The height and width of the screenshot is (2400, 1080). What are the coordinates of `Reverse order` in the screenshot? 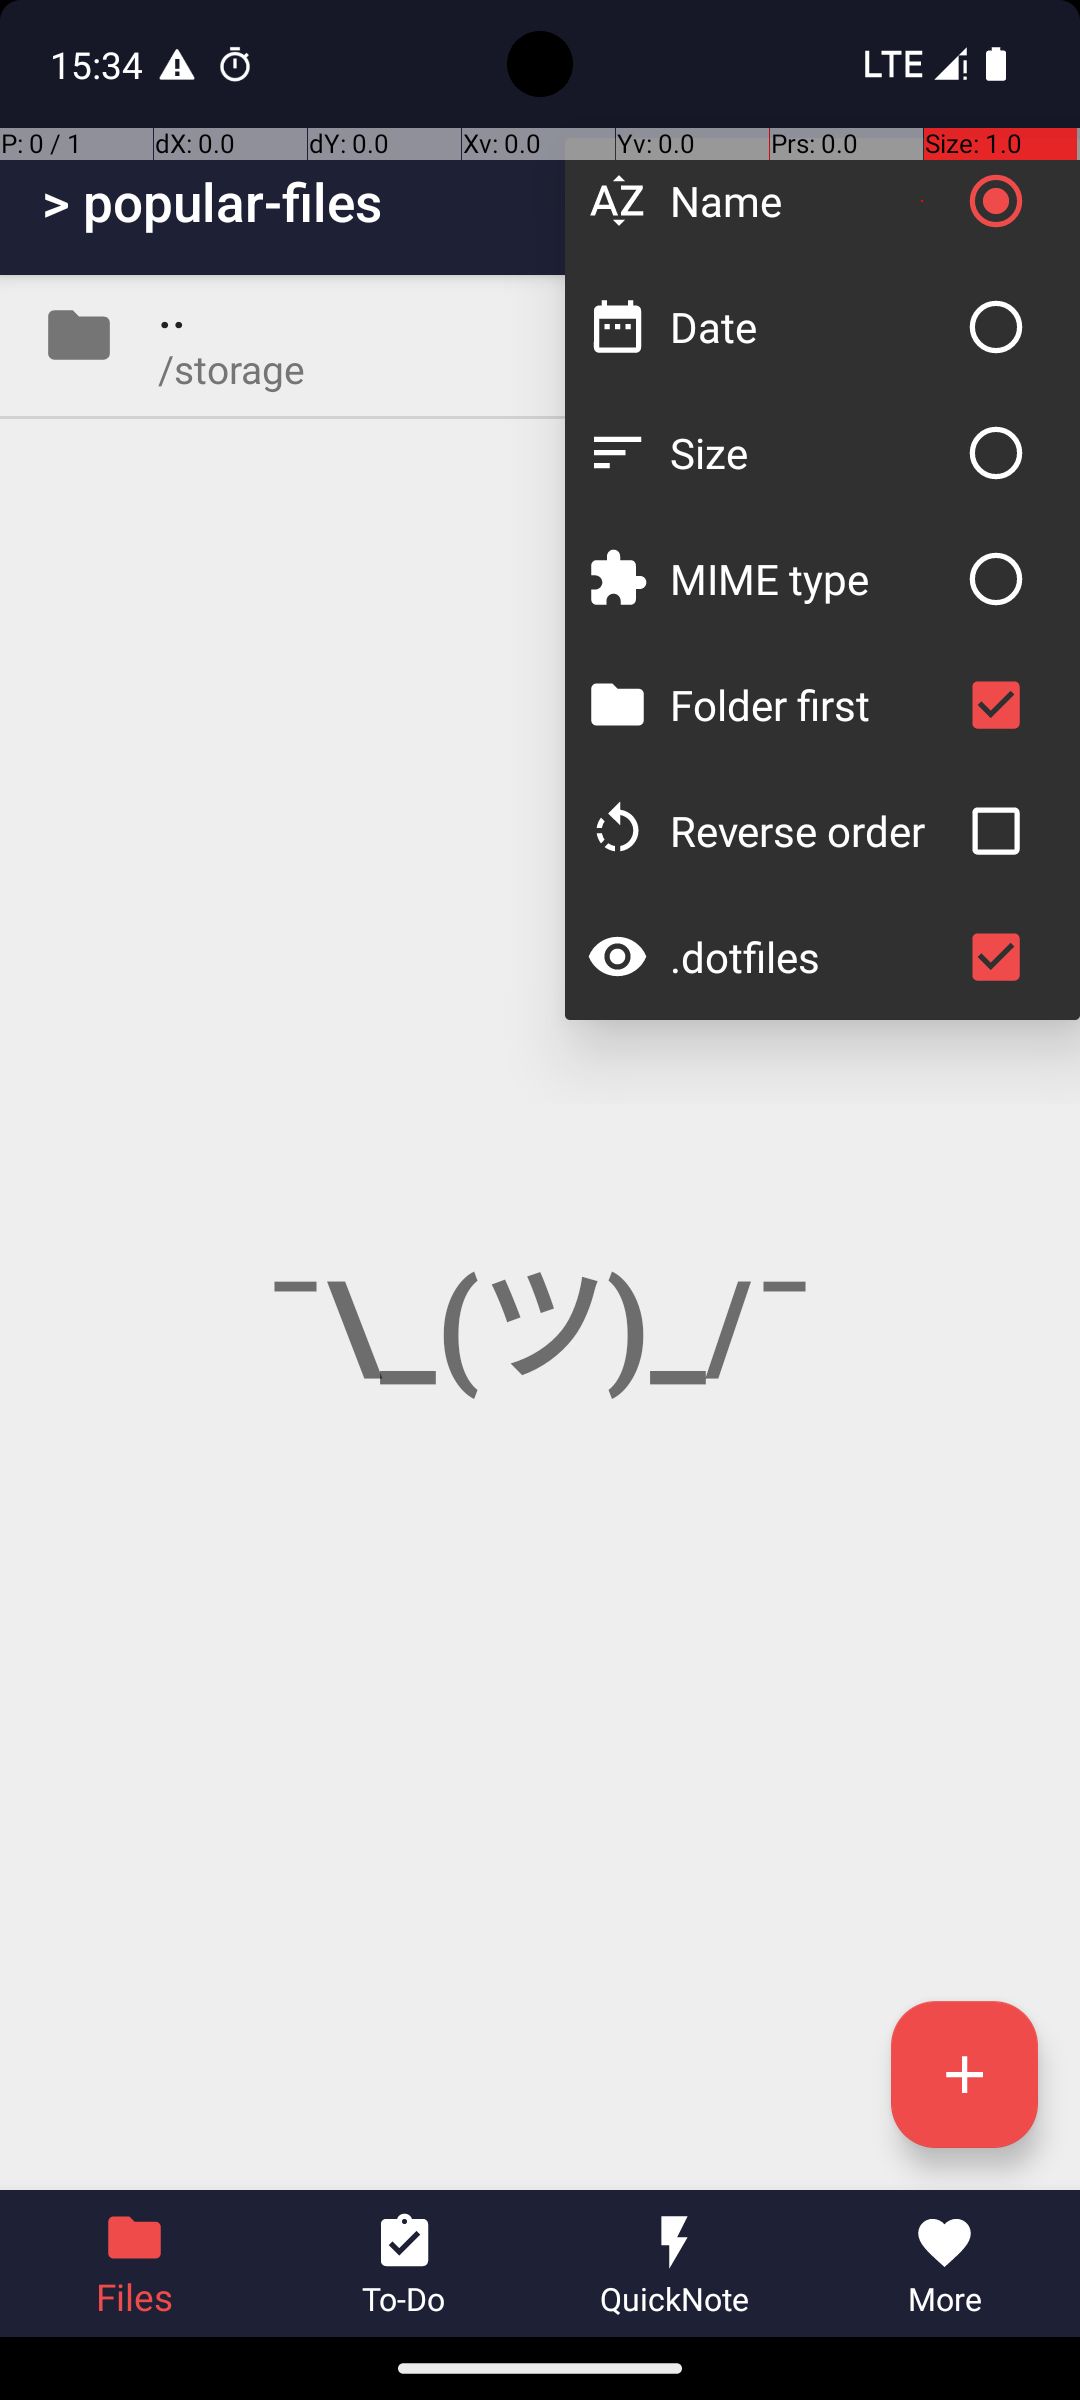 It's located at (812, 830).